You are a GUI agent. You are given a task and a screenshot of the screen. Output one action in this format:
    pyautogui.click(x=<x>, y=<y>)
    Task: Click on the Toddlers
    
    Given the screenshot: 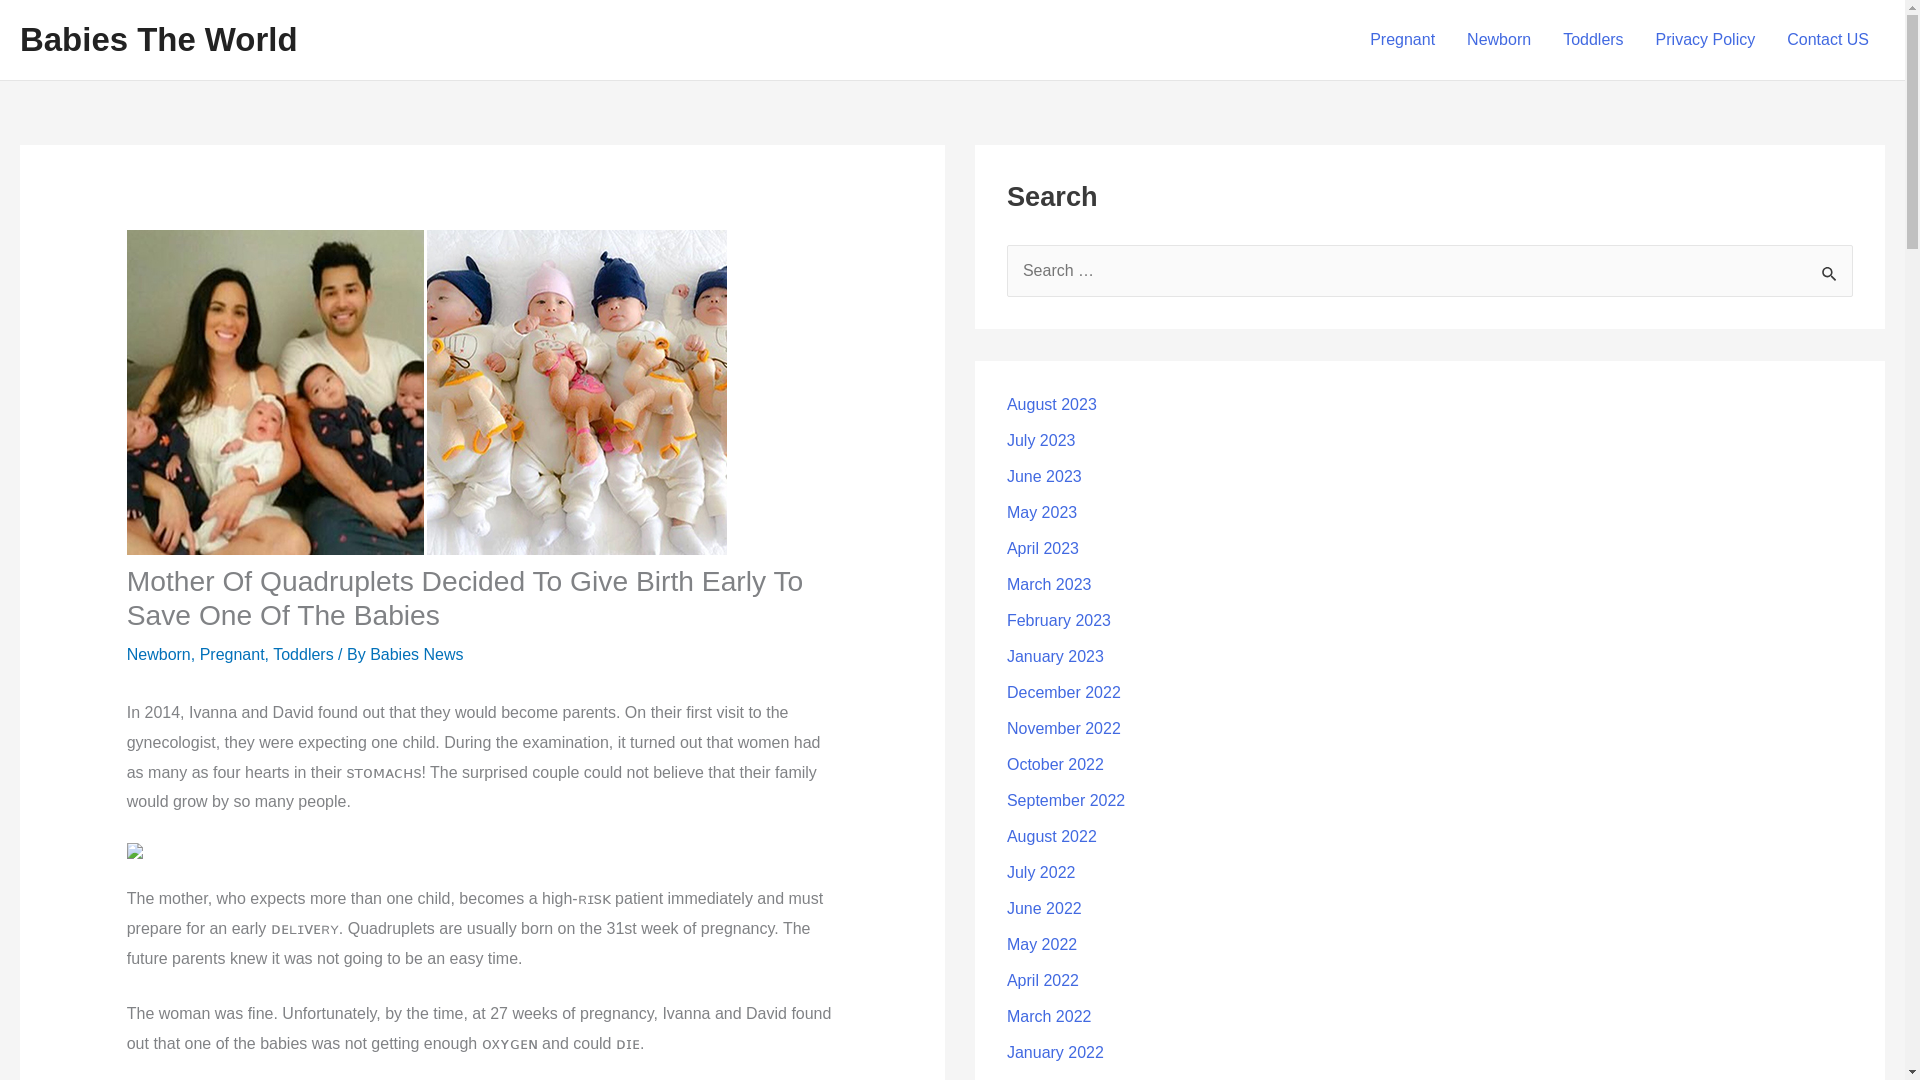 What is the action you would take?
    pyautogui.click(x=302, y=654)
    